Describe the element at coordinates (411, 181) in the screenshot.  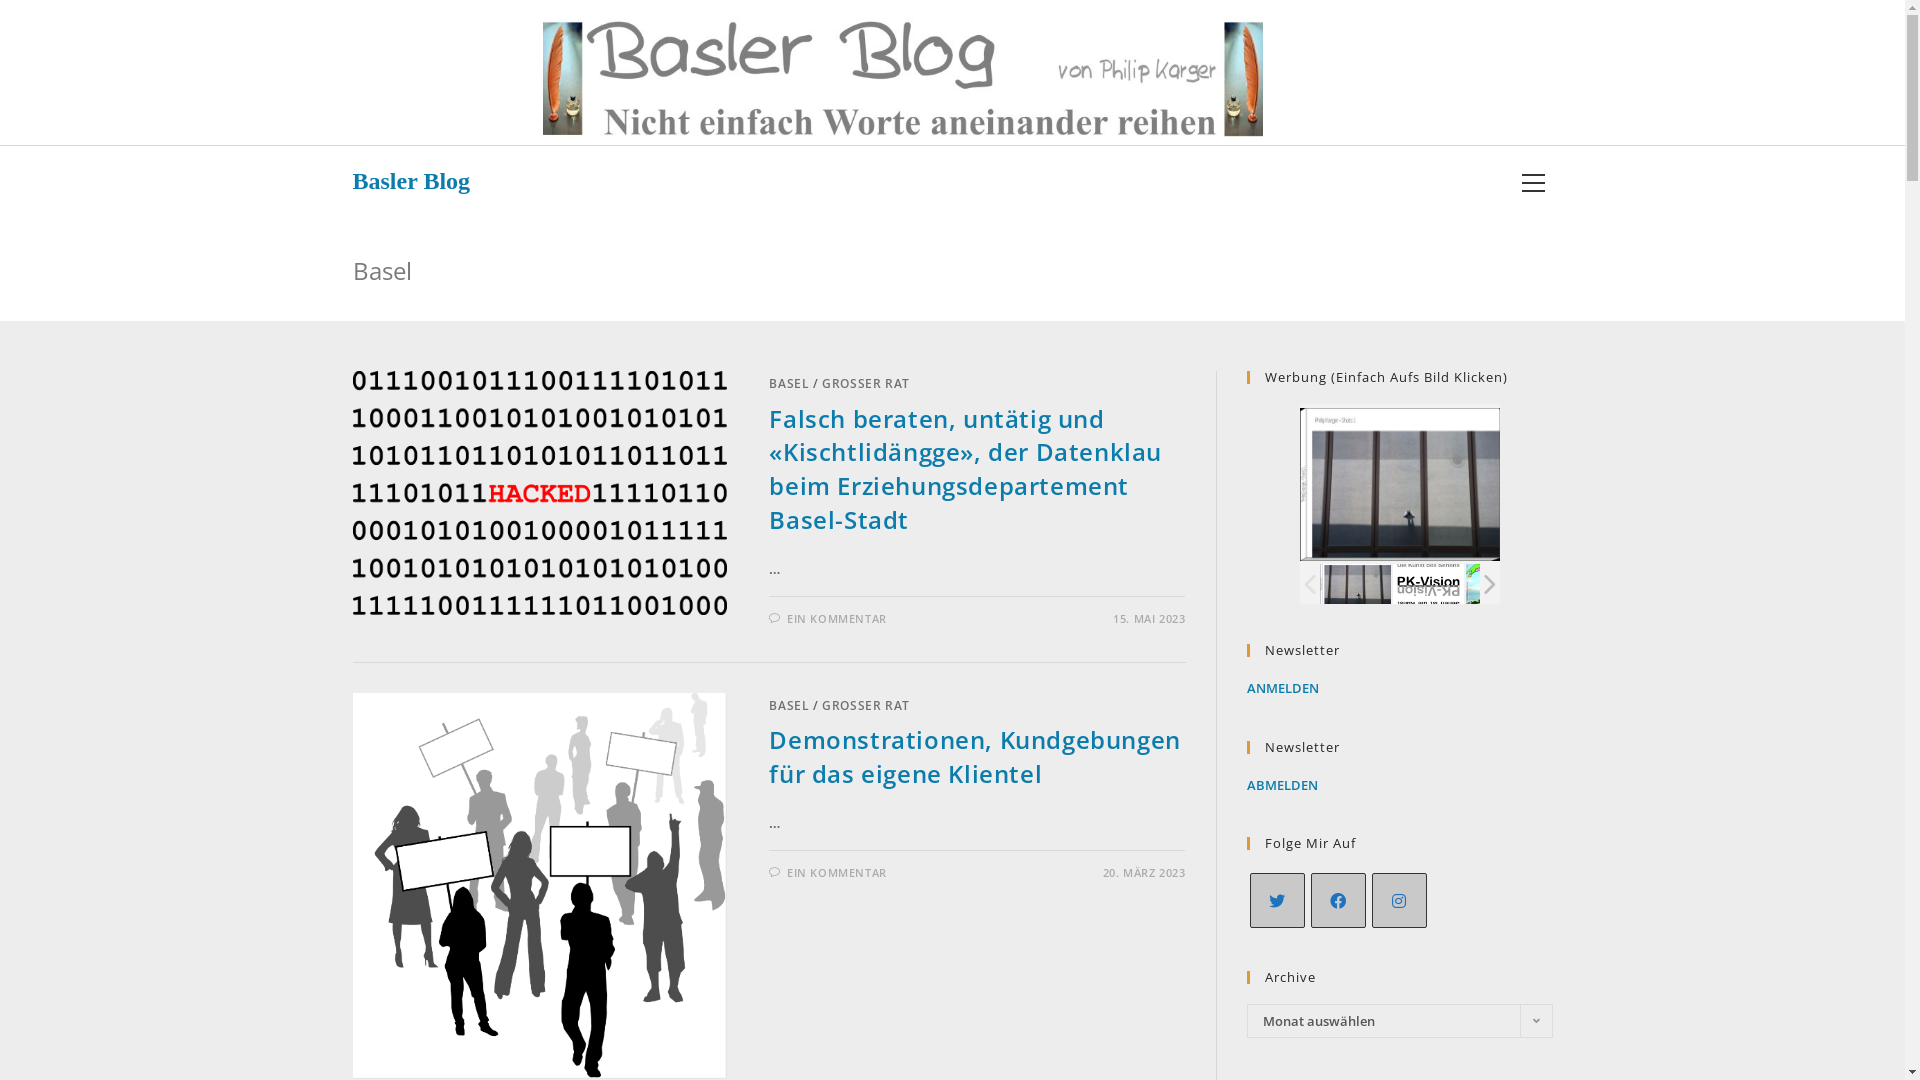
I see `Basler Blog` at that location.